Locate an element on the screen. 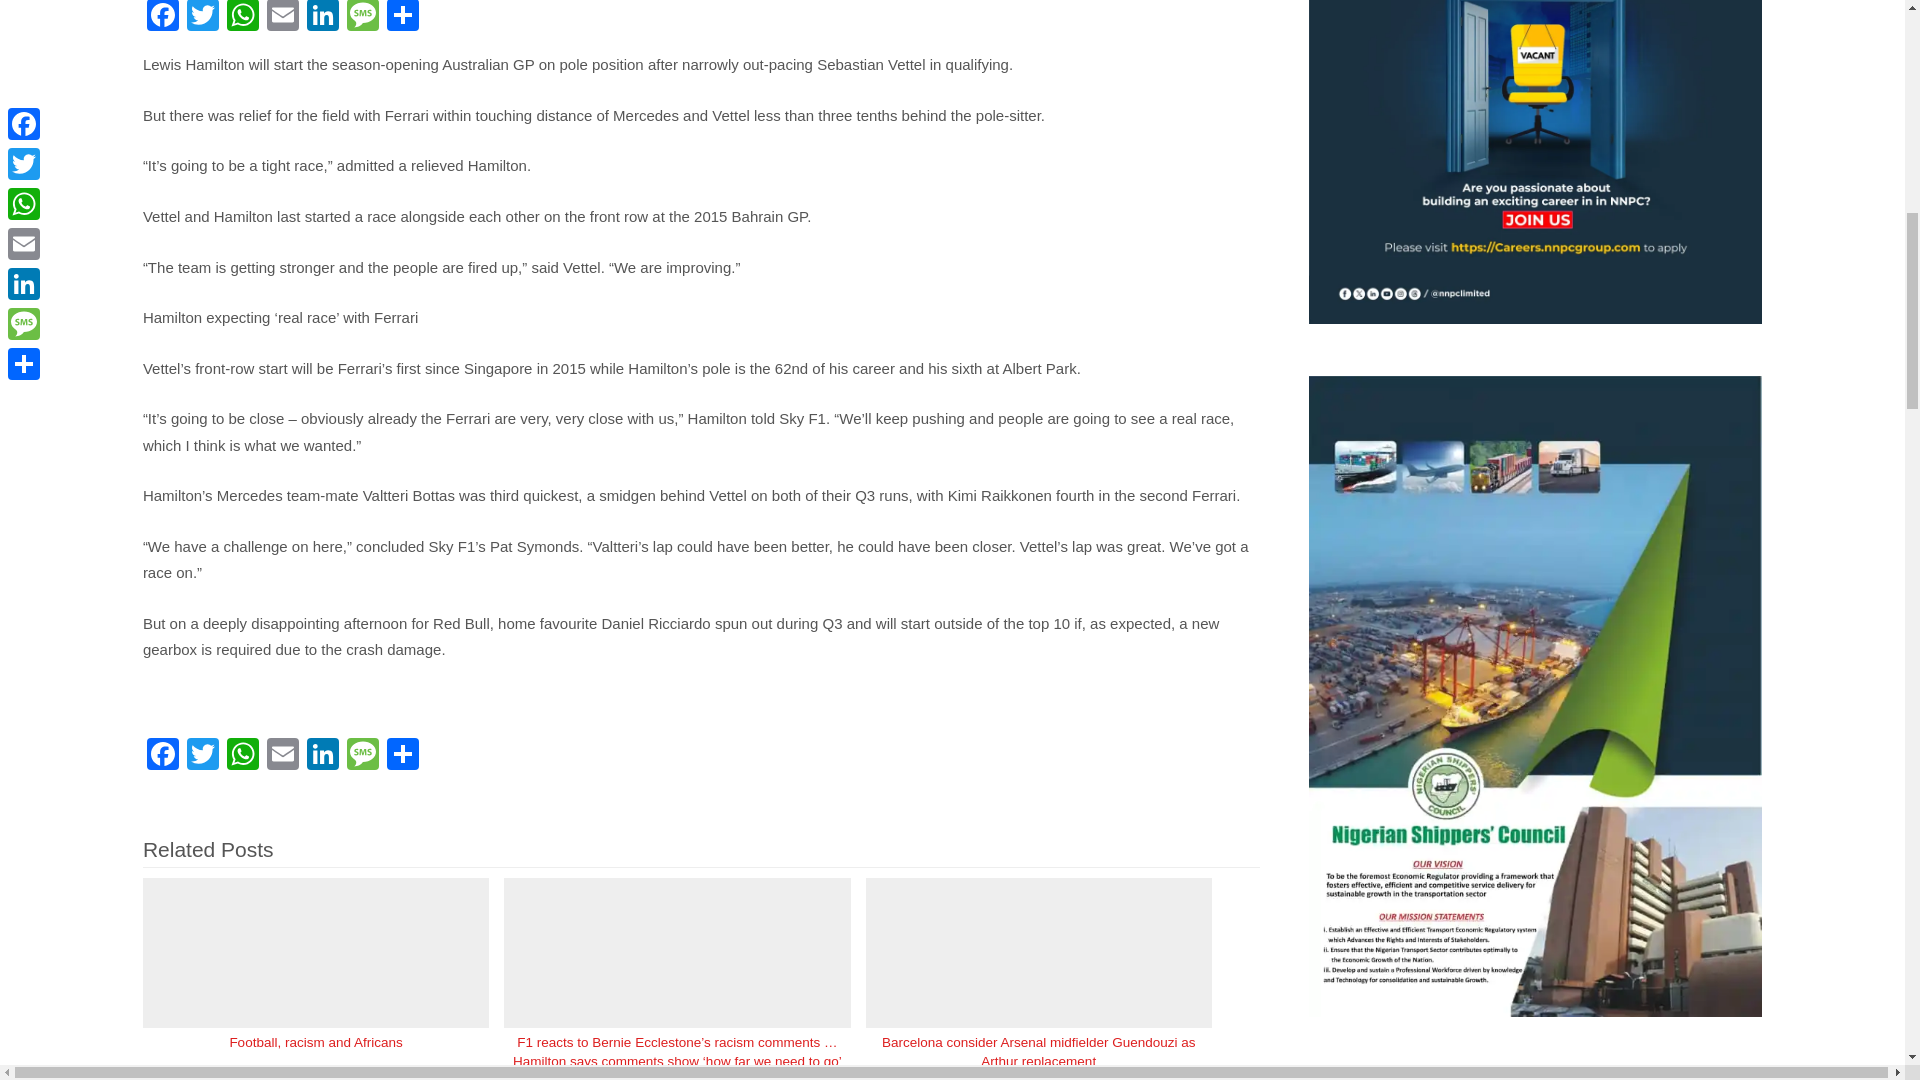 The image size is (1920, 1080). Email is located at coordinates (283, 756).